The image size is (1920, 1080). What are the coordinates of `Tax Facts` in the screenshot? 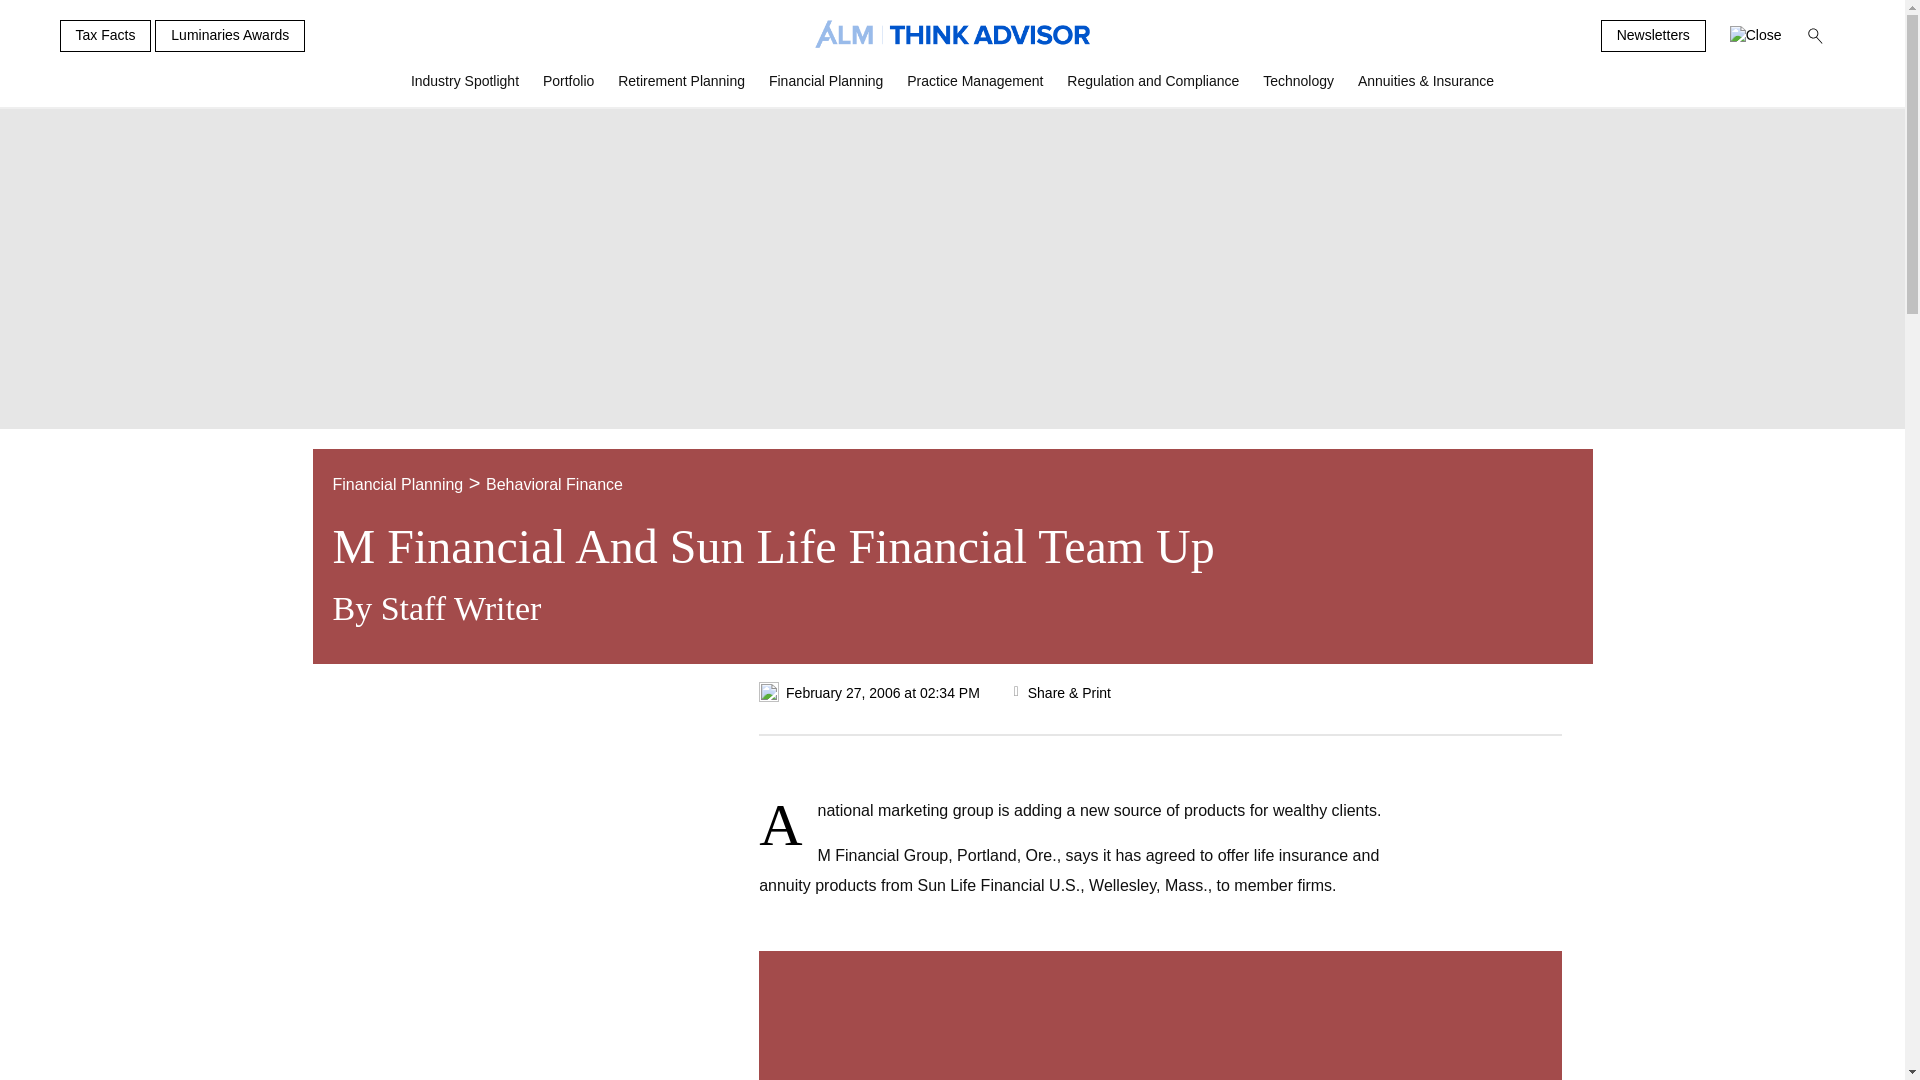 It's located at (105, 36).